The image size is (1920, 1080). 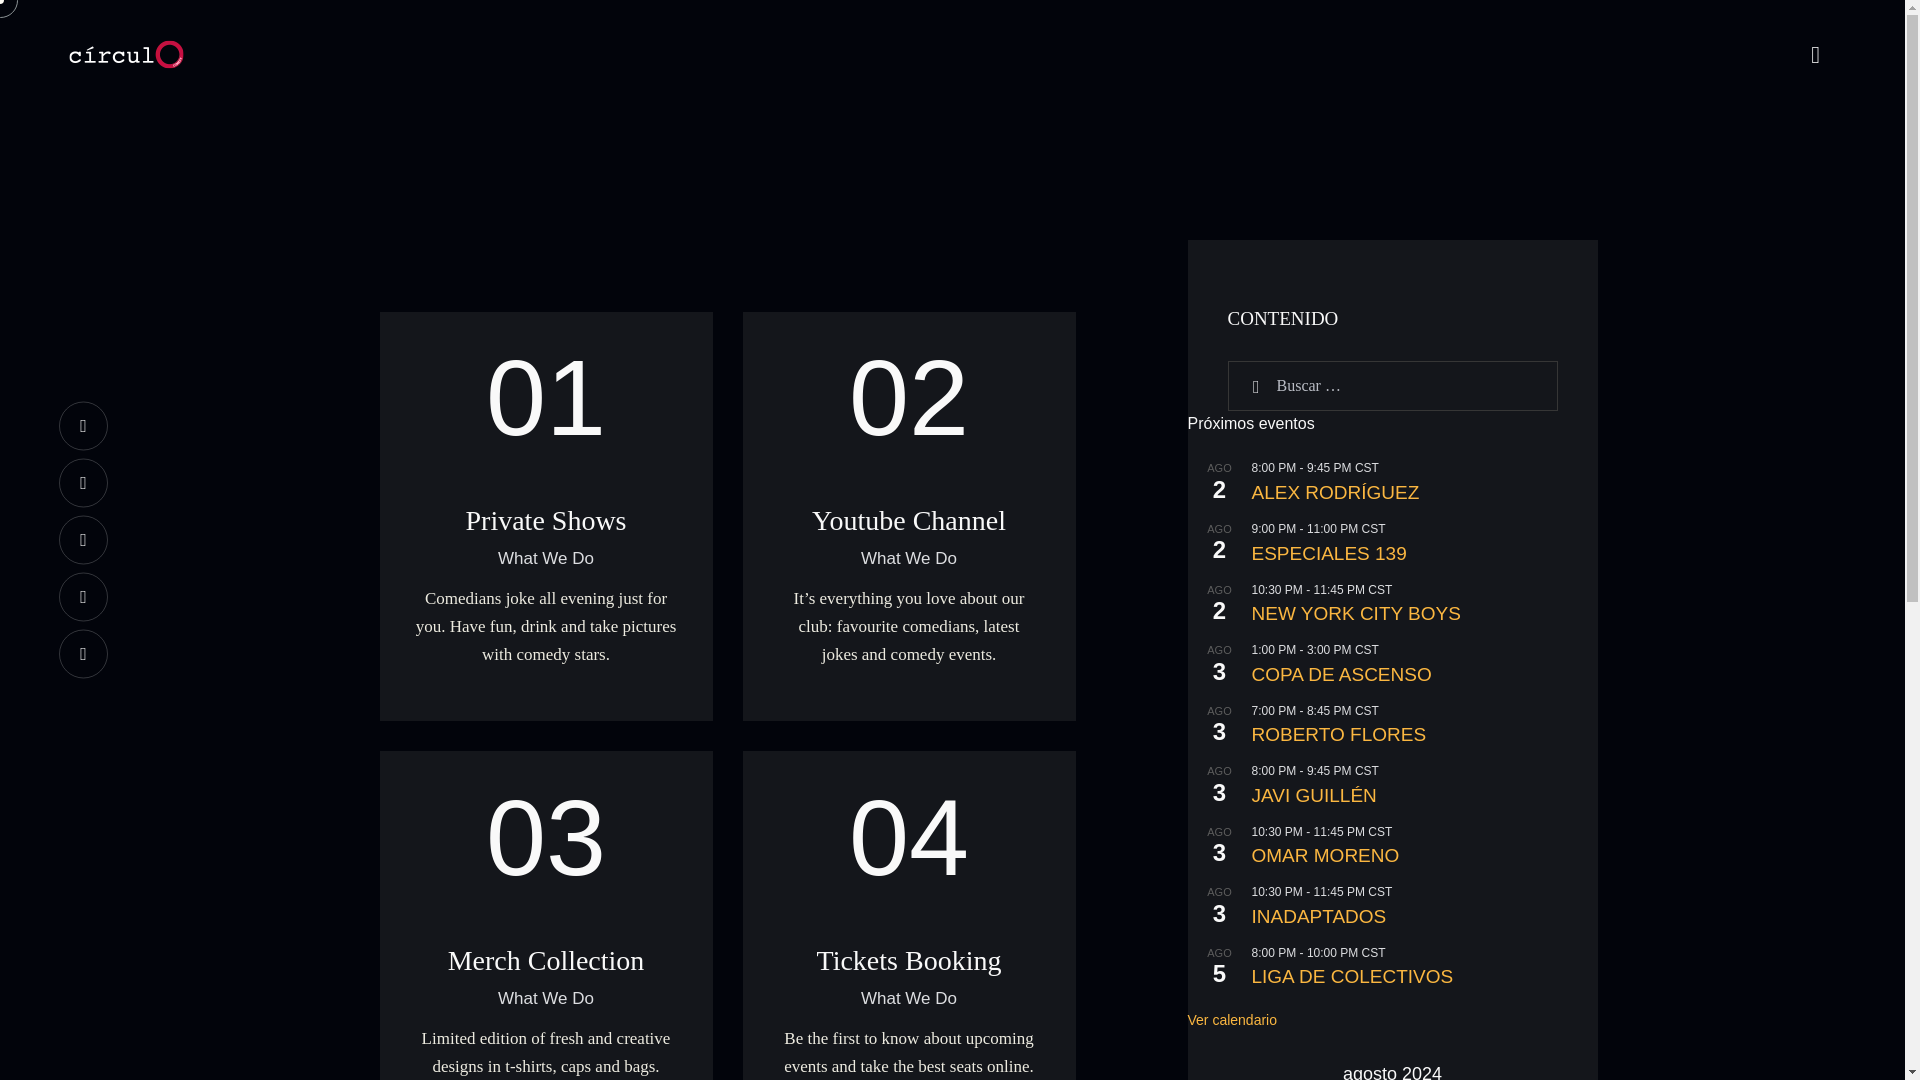 What do you see at coordinates (1424, 674) in the screenshot?
I see `COPA DE ASCENSO` at bounding box center [1424, 674].